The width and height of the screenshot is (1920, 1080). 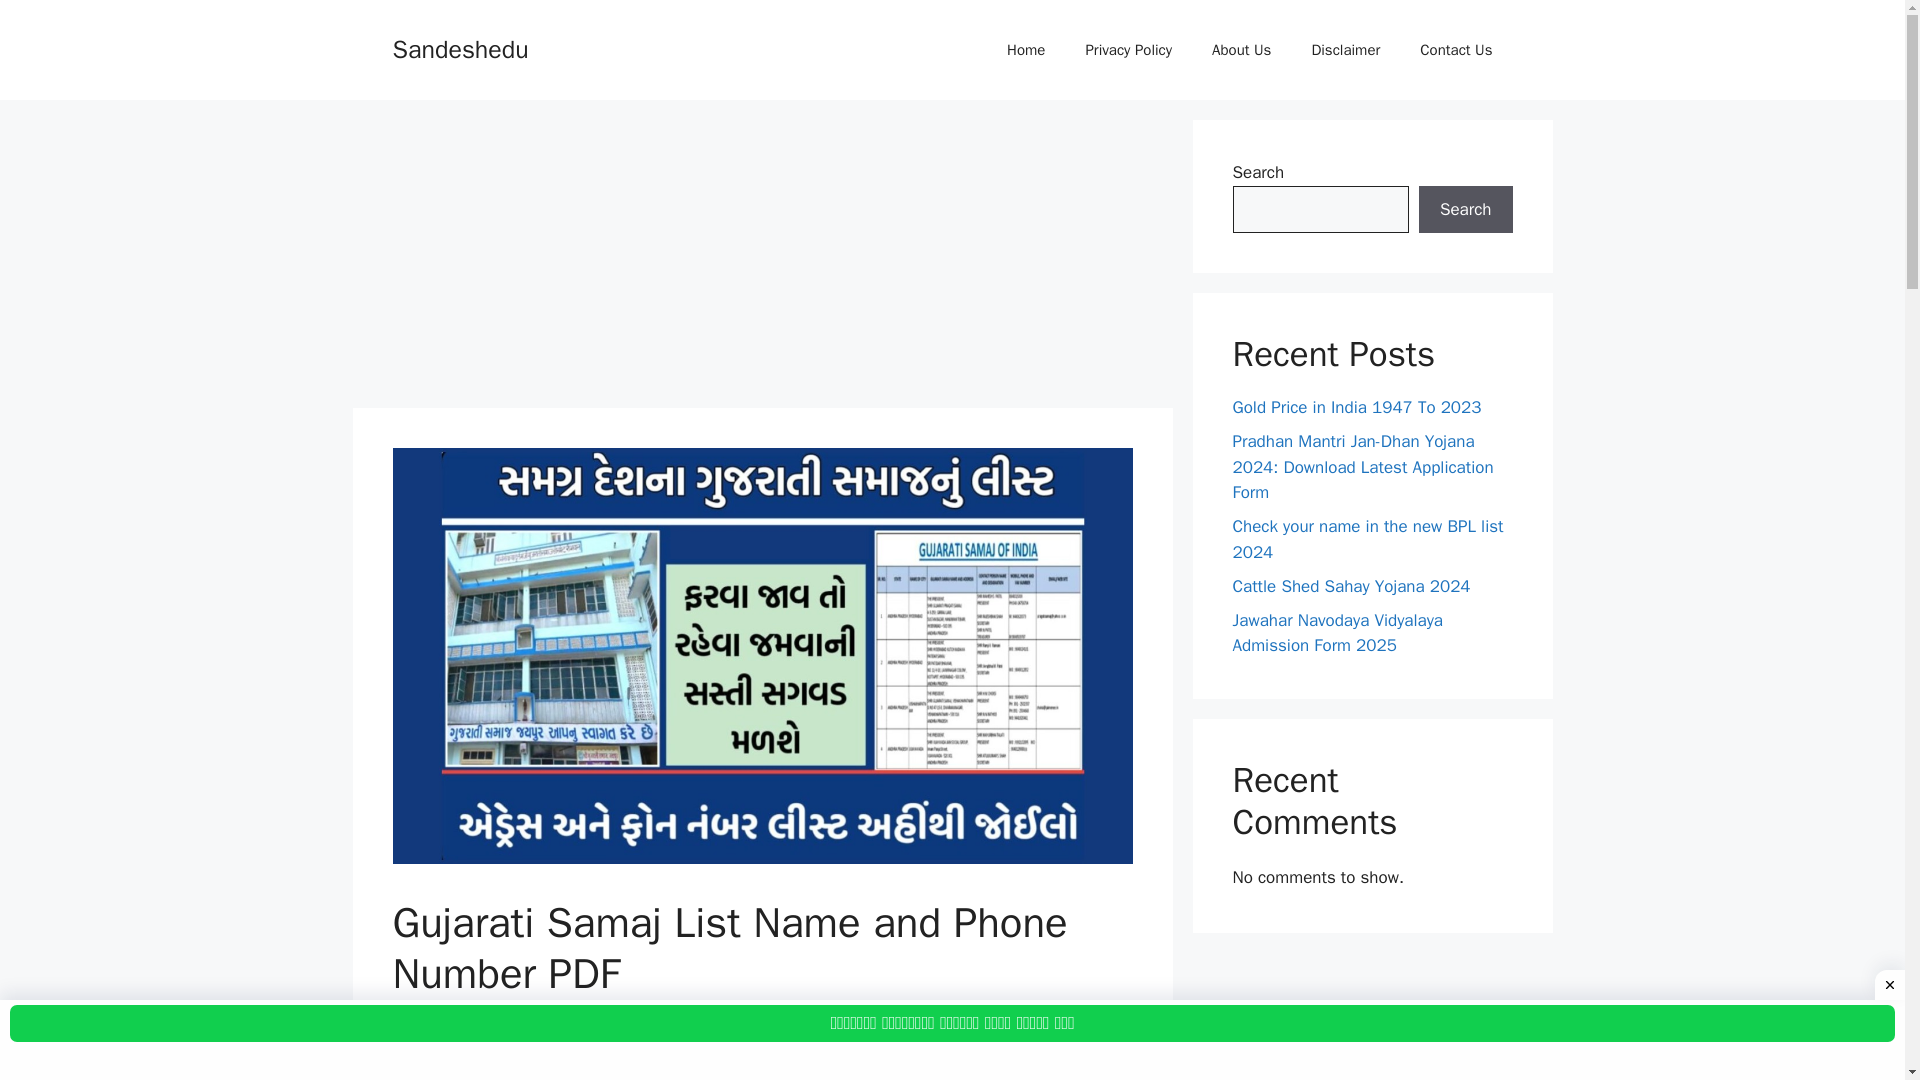 I want to click on Privacy Policy, so click(x=1128, y=50).